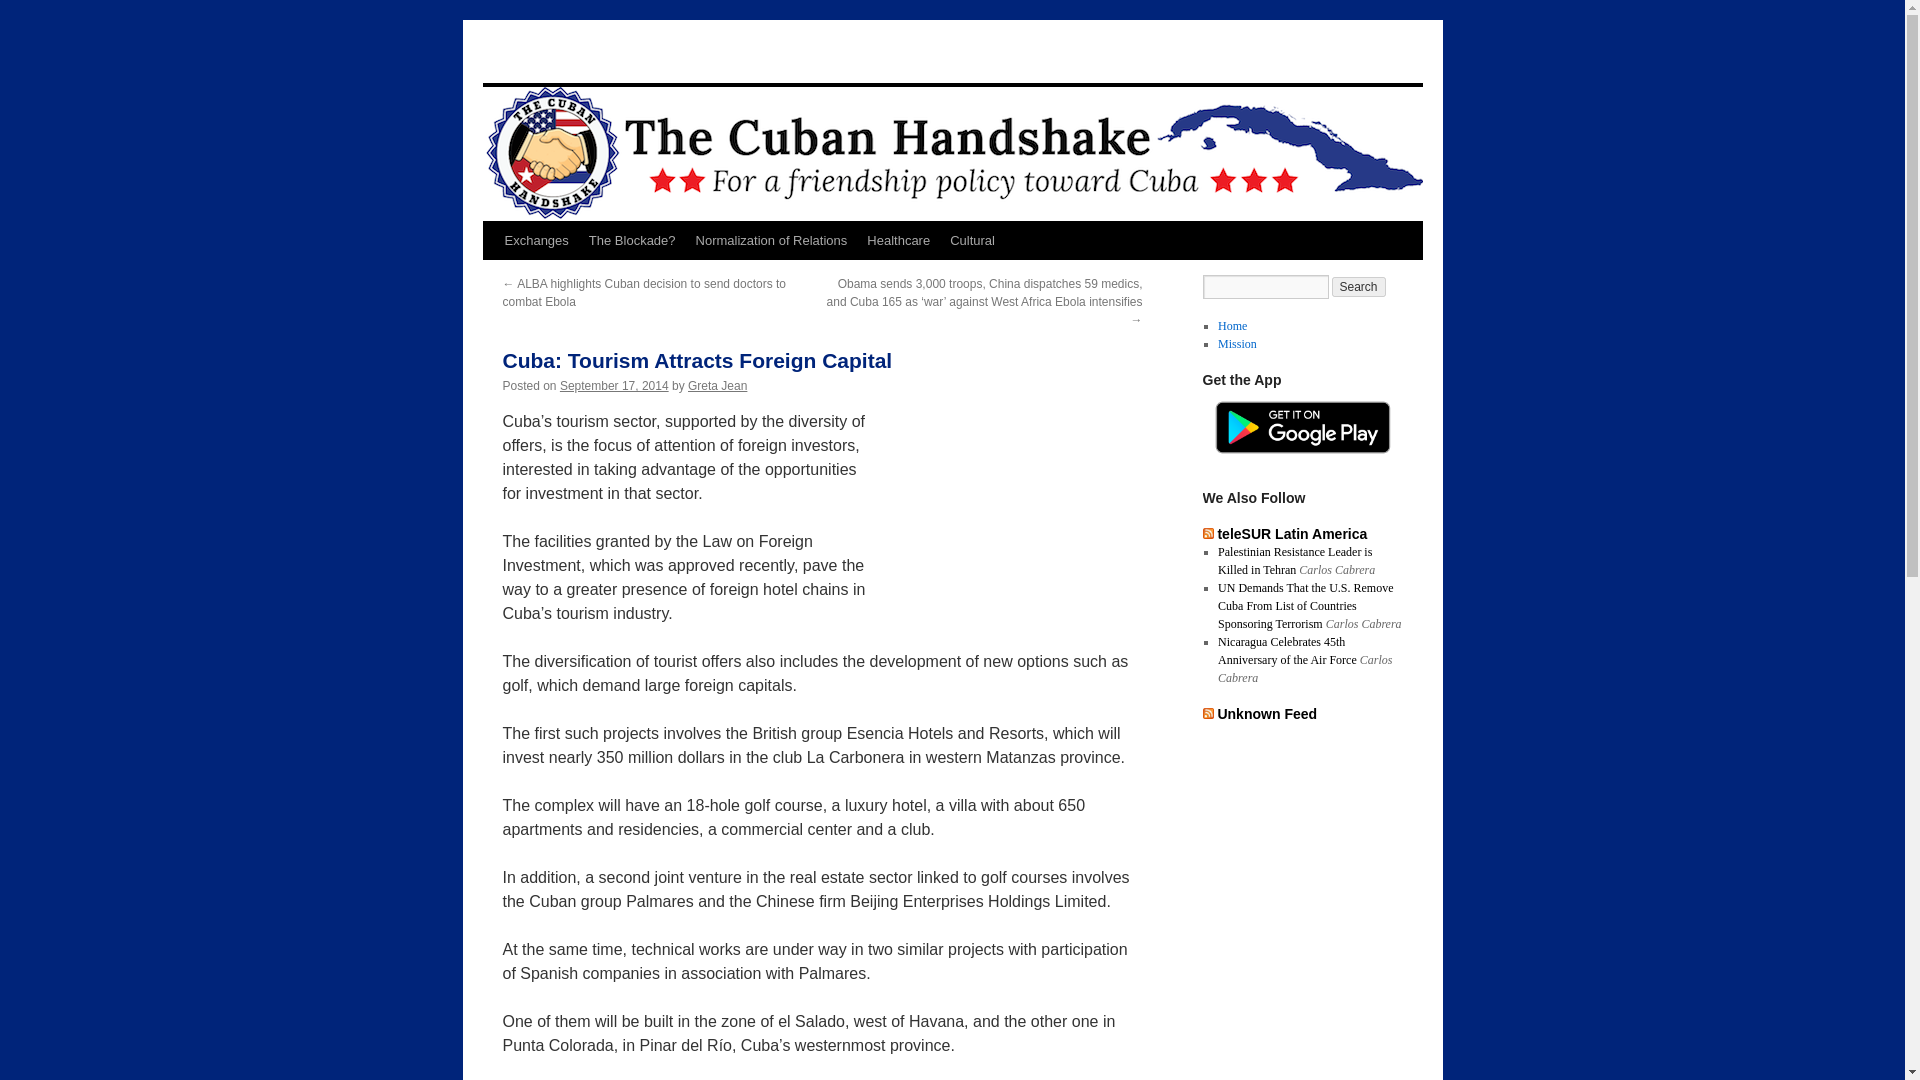  Describe the element at coordinates (716, 386) in the screenshot. I see `View all posts by Greta Jean` at that location.